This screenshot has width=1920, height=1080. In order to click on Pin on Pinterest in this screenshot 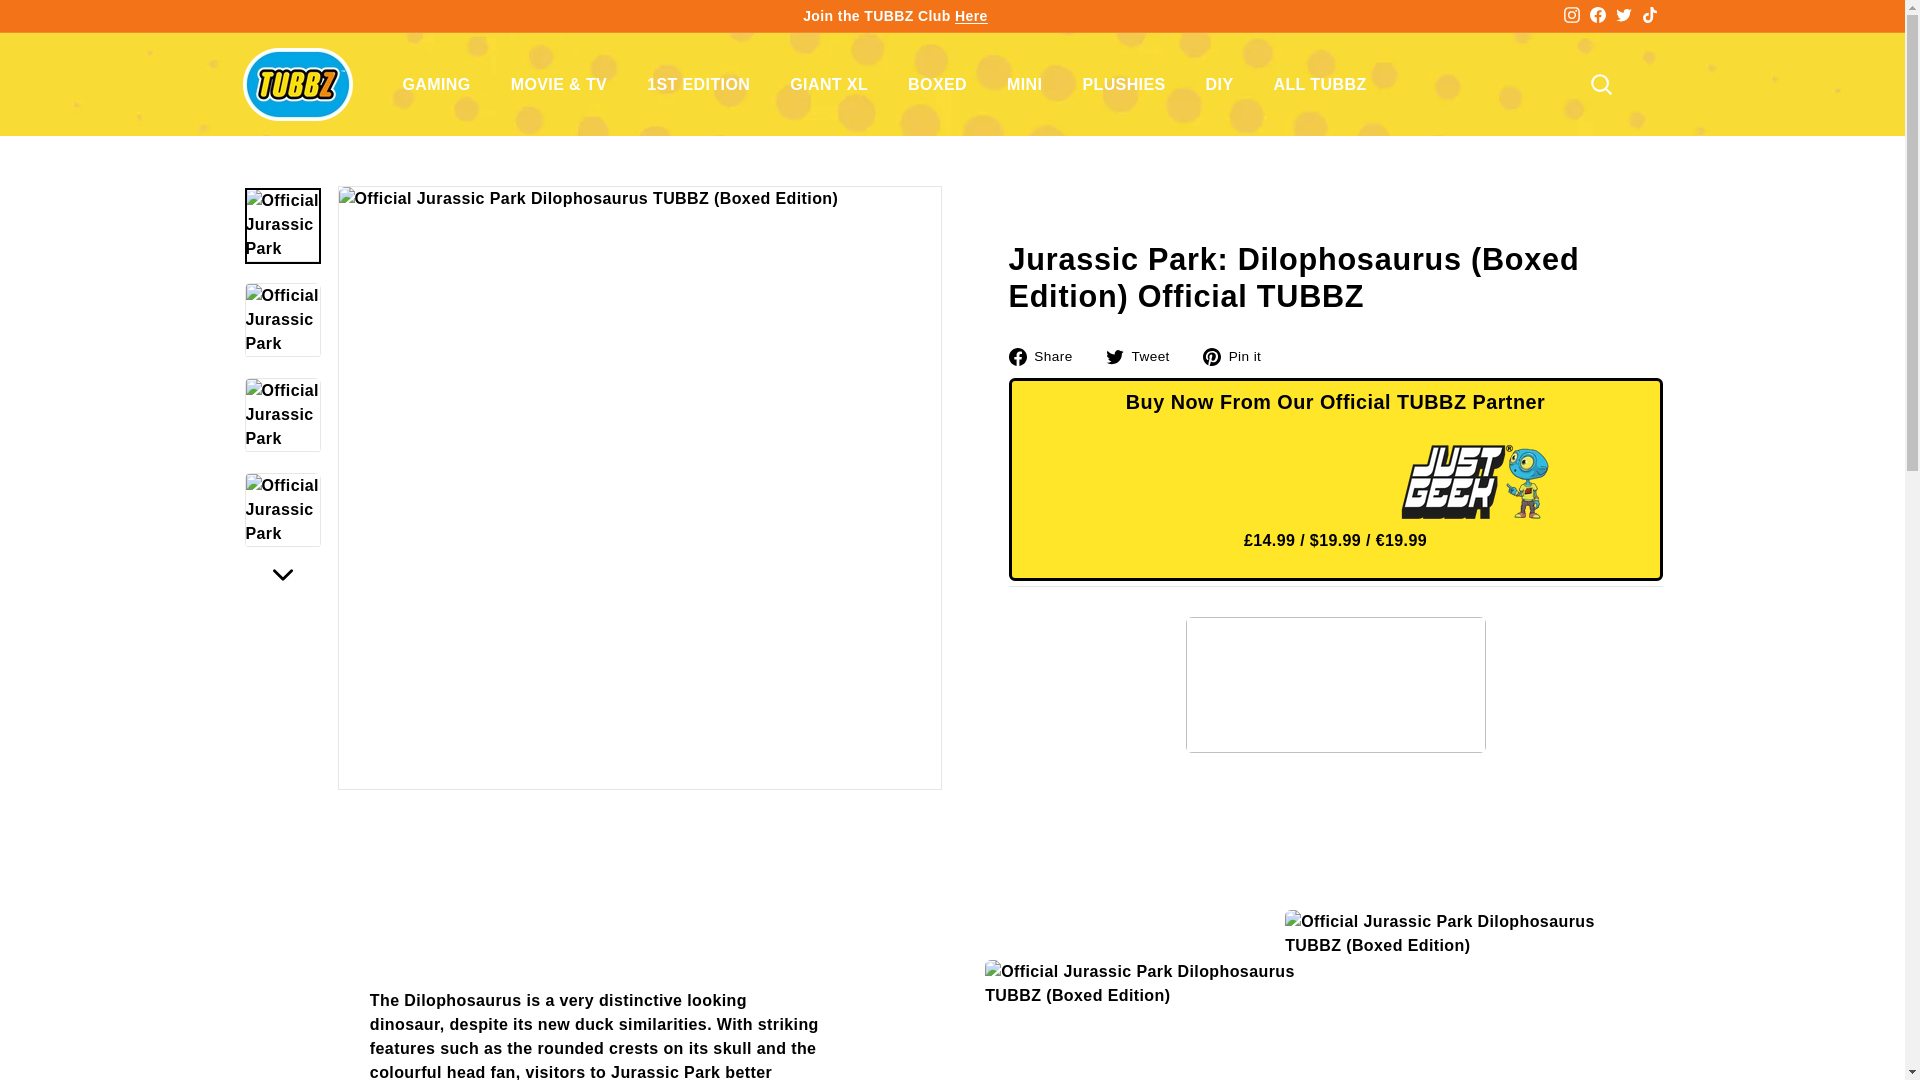, I will do `click(1240, 356)`.